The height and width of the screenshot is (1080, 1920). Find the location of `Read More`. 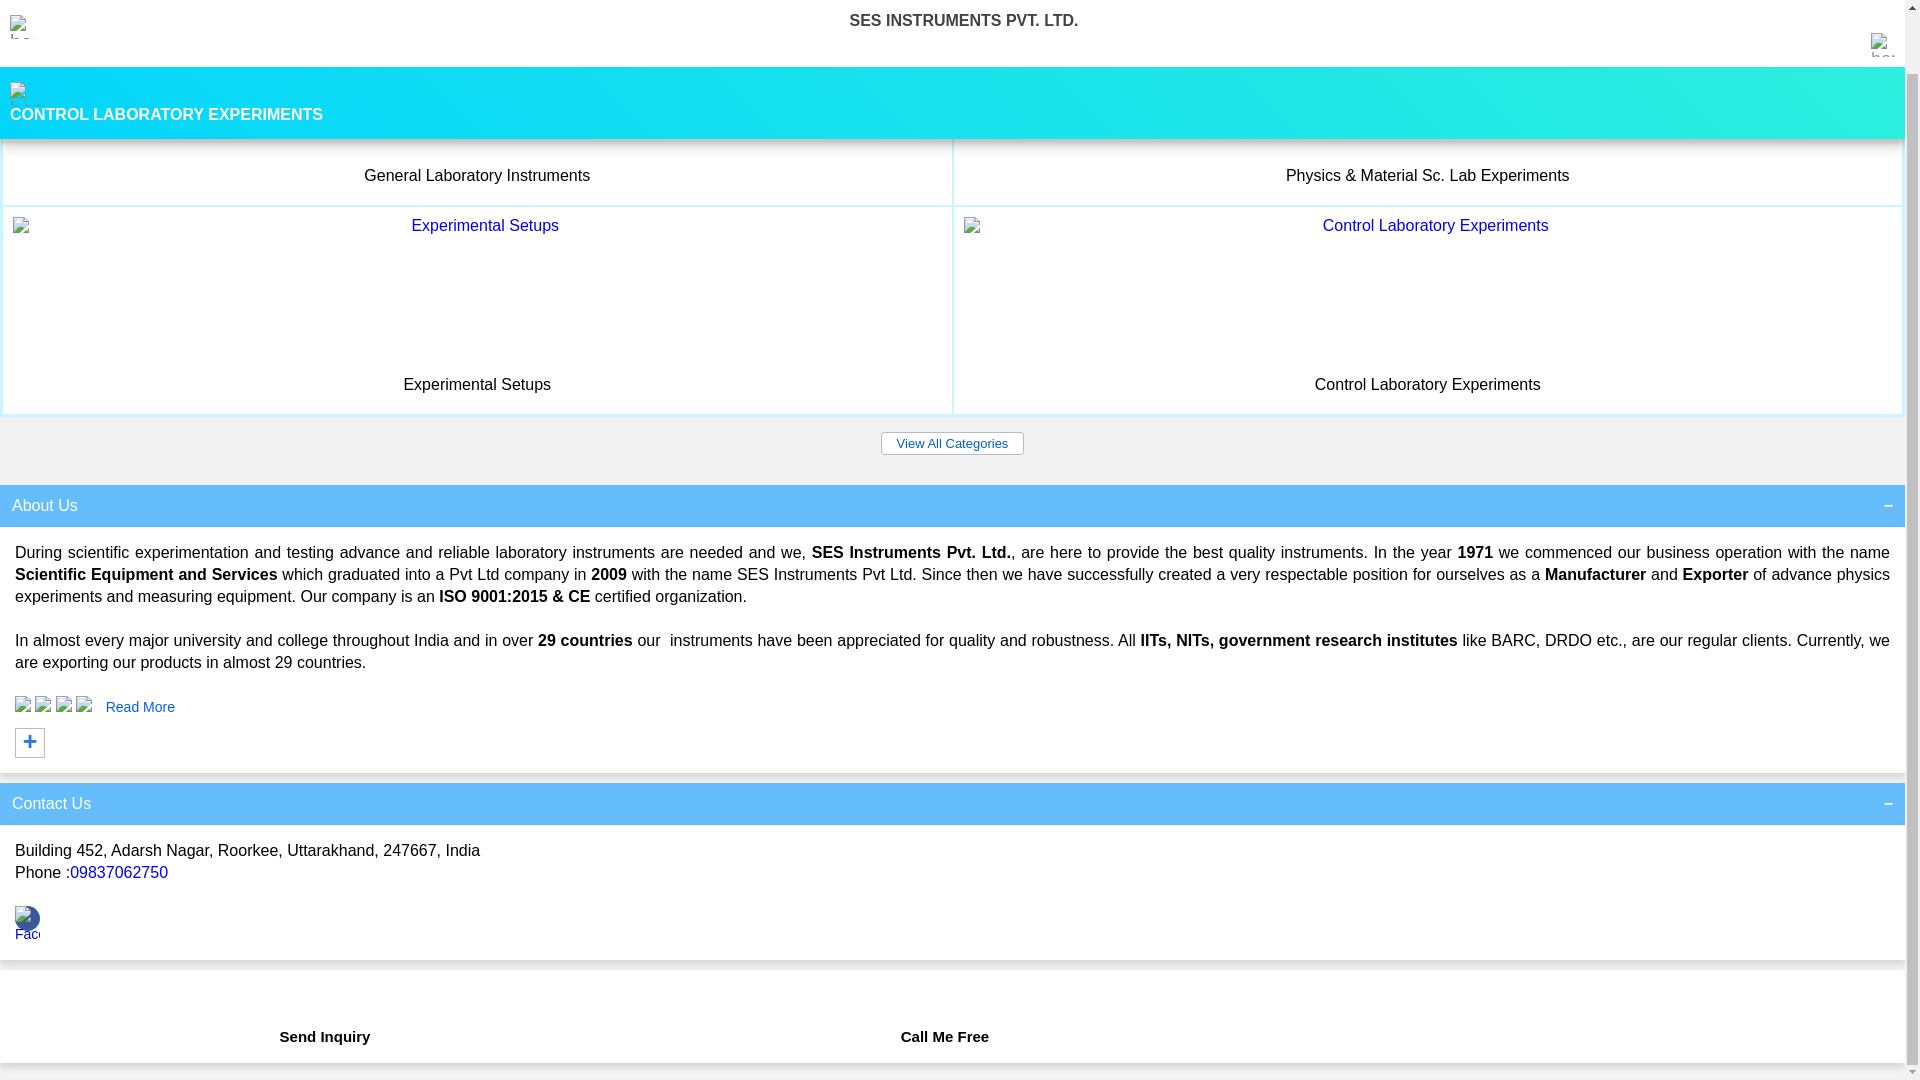

Read More is located at coordinates (140, 706).